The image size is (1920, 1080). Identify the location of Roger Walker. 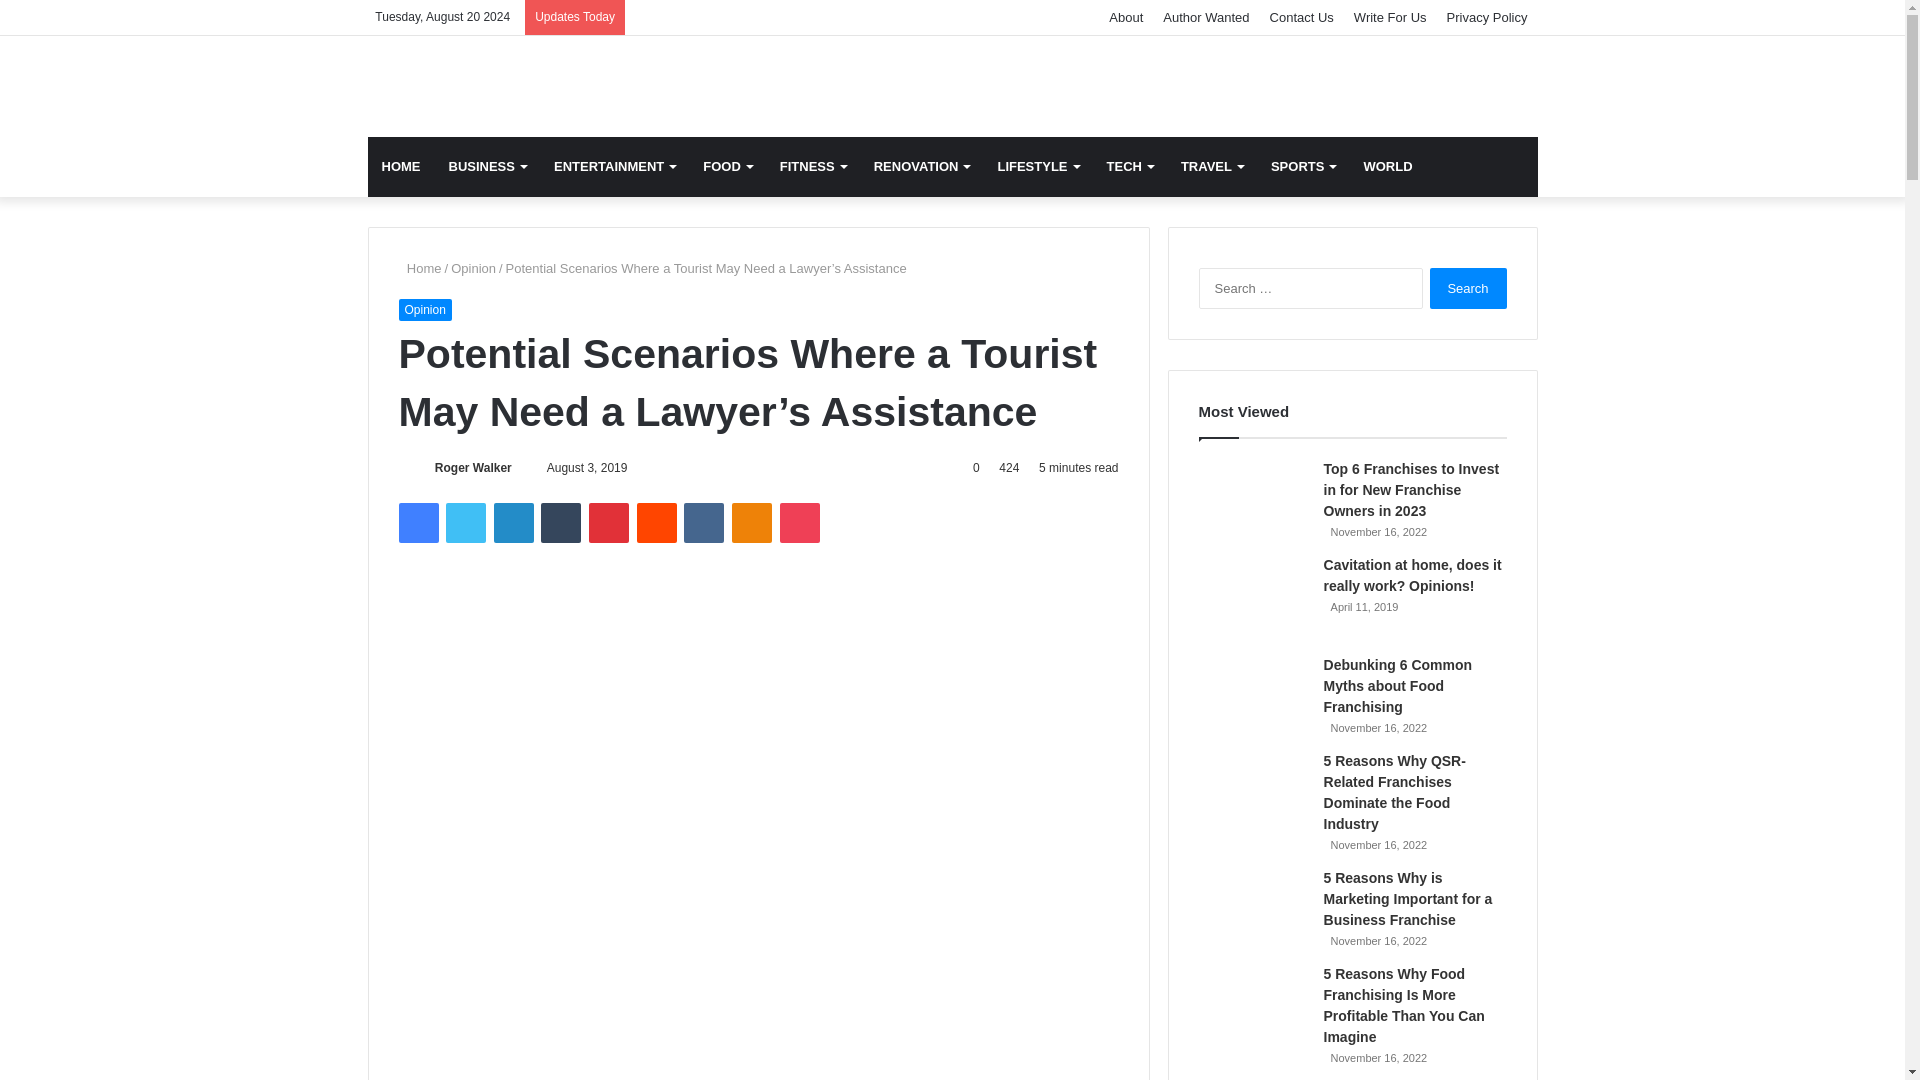
(474, 468).